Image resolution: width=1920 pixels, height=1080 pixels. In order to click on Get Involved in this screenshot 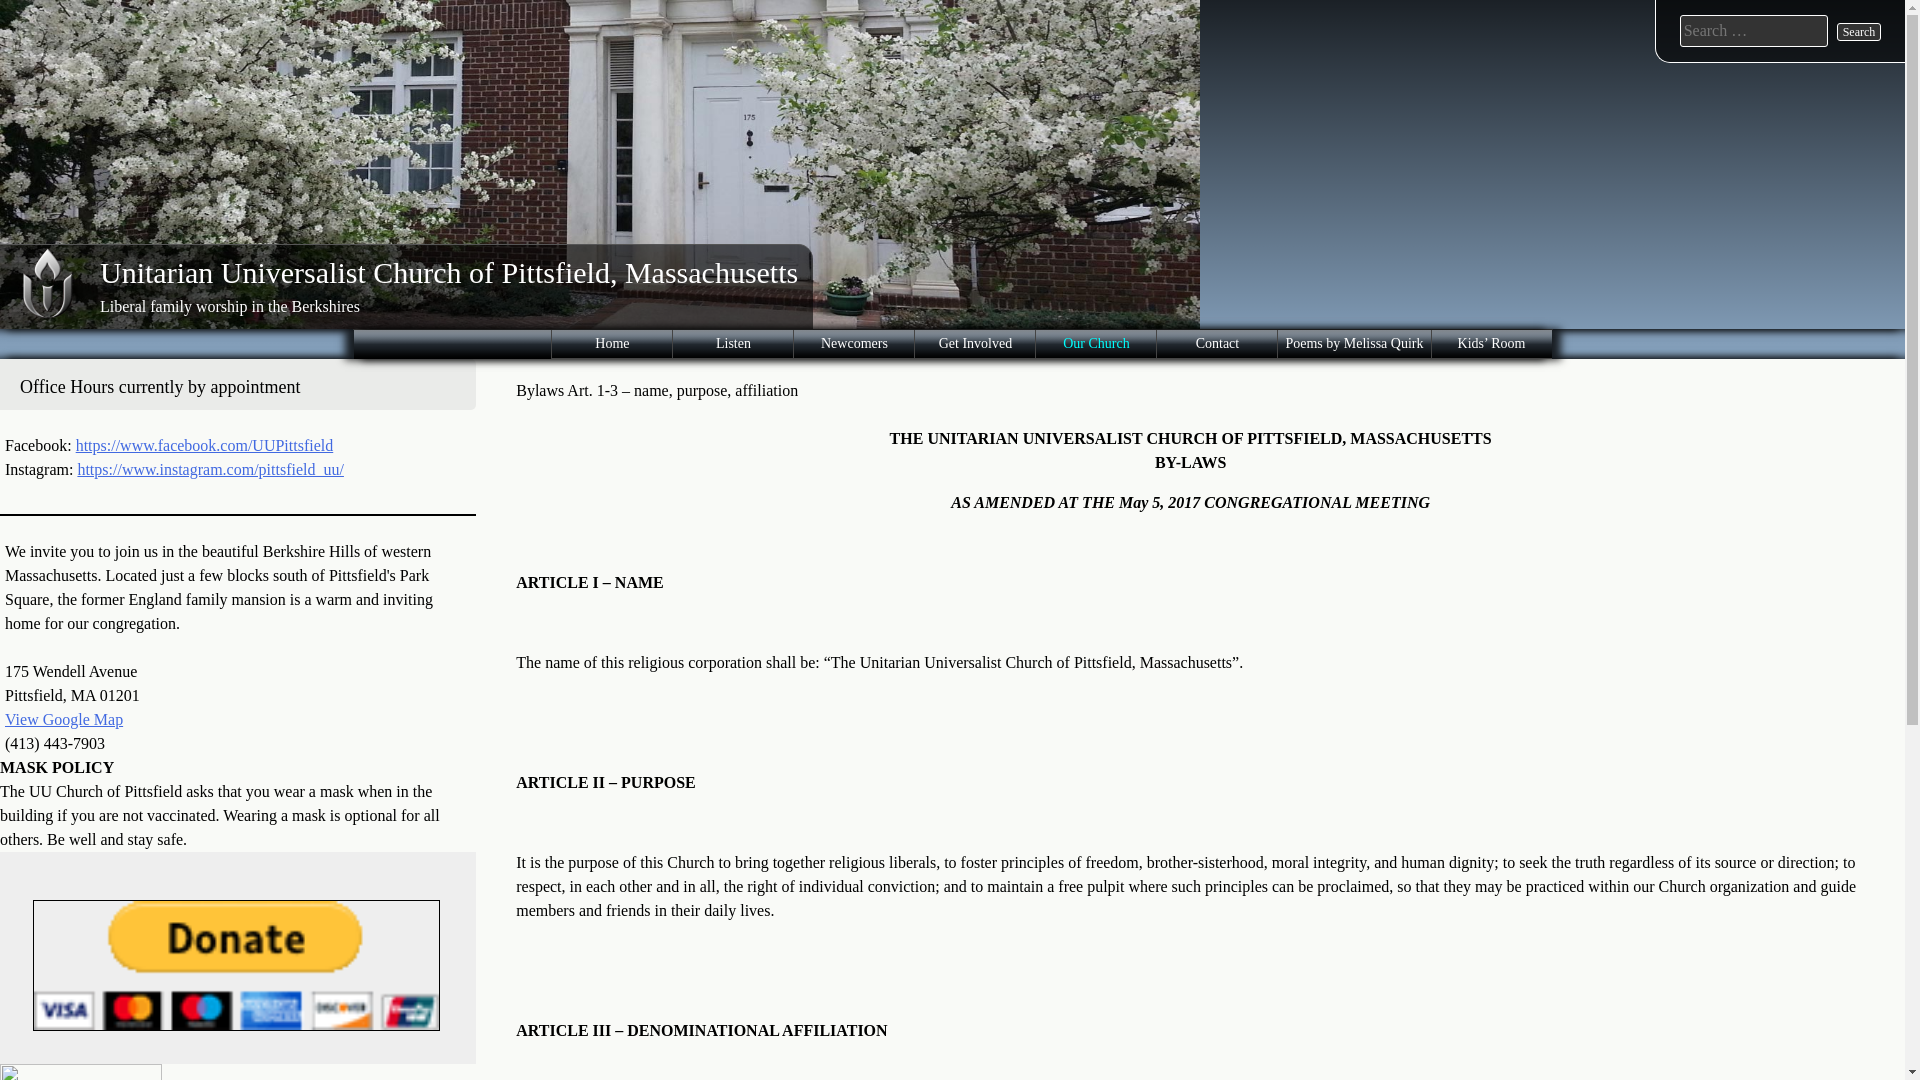, I will do `click(1096, 344)`.